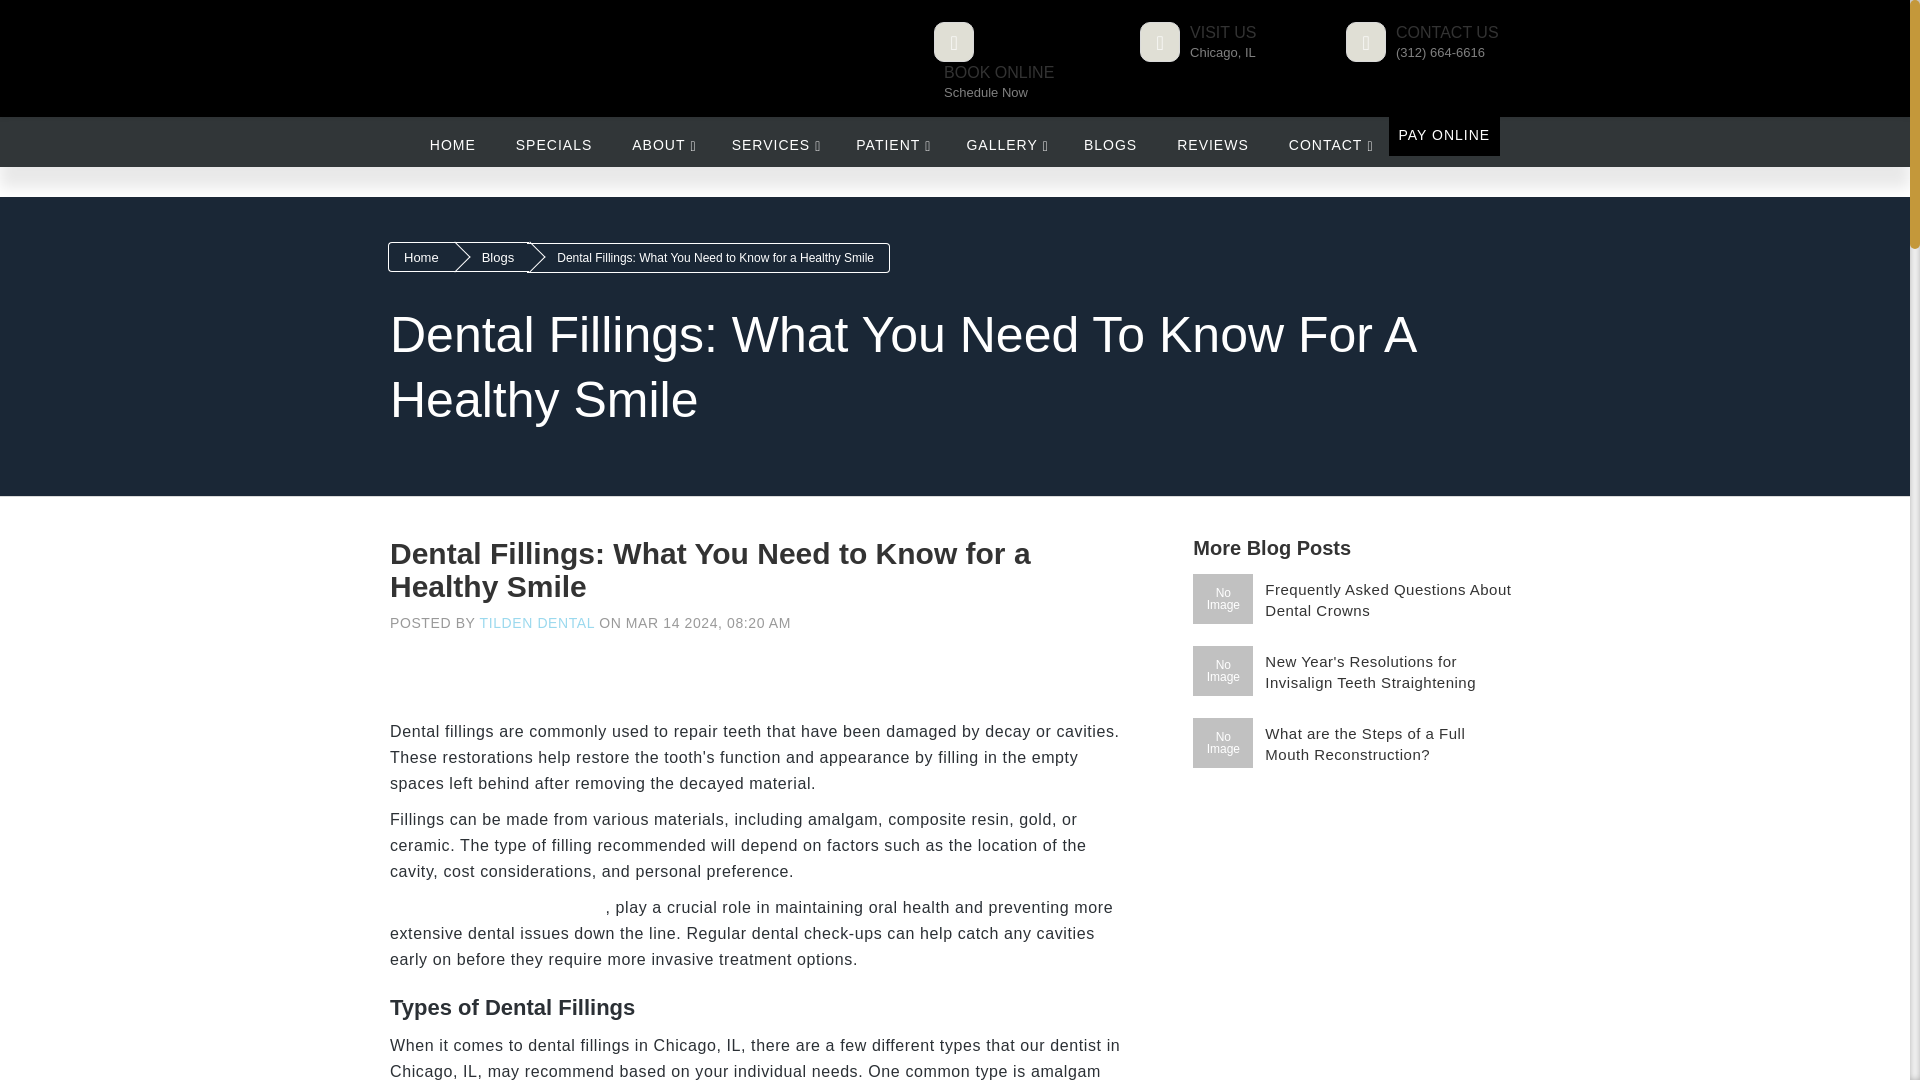 The height and width of the screenshot is (1080, 1920). What do you see at coordinates (661, 142) in the screenshot?
I see `ABOUT` at bounding box center [661, 142].